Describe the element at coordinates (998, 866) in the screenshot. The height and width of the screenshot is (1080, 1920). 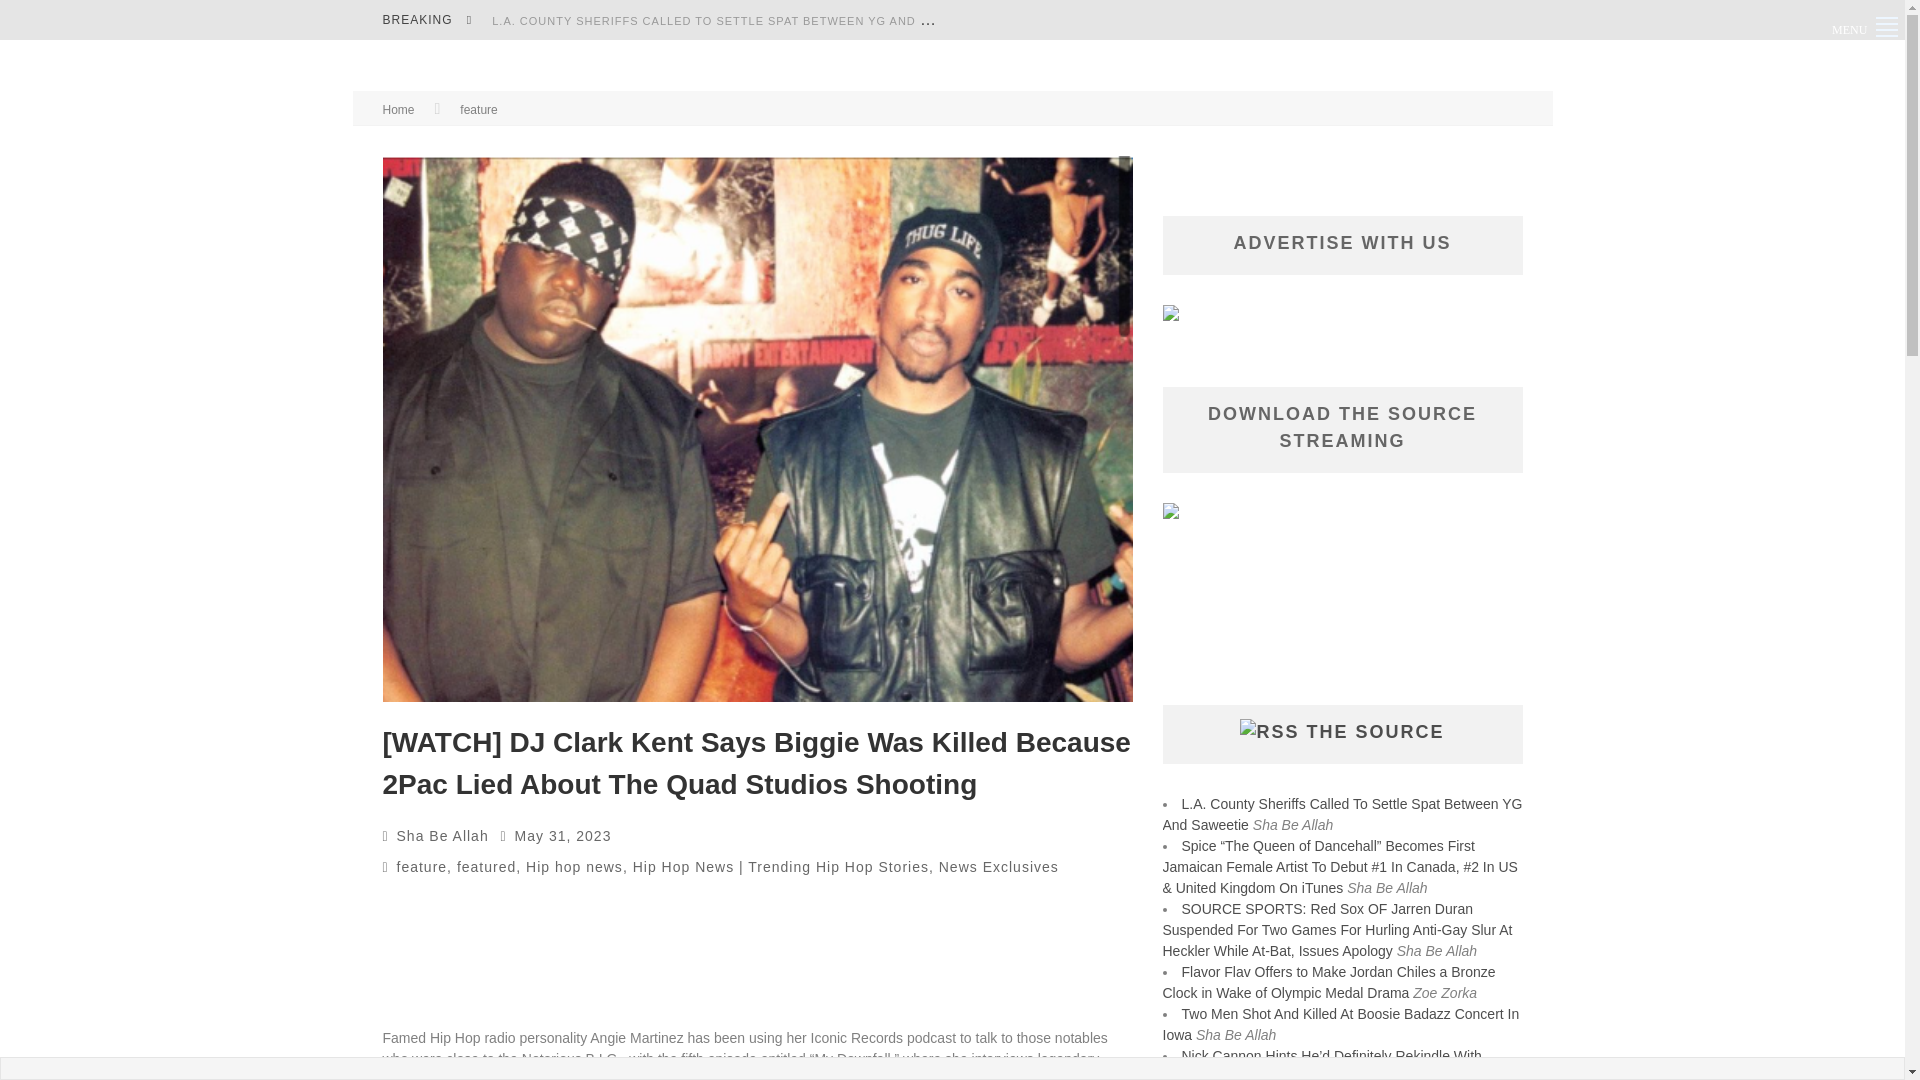
I see `News Exclusives` at that location.